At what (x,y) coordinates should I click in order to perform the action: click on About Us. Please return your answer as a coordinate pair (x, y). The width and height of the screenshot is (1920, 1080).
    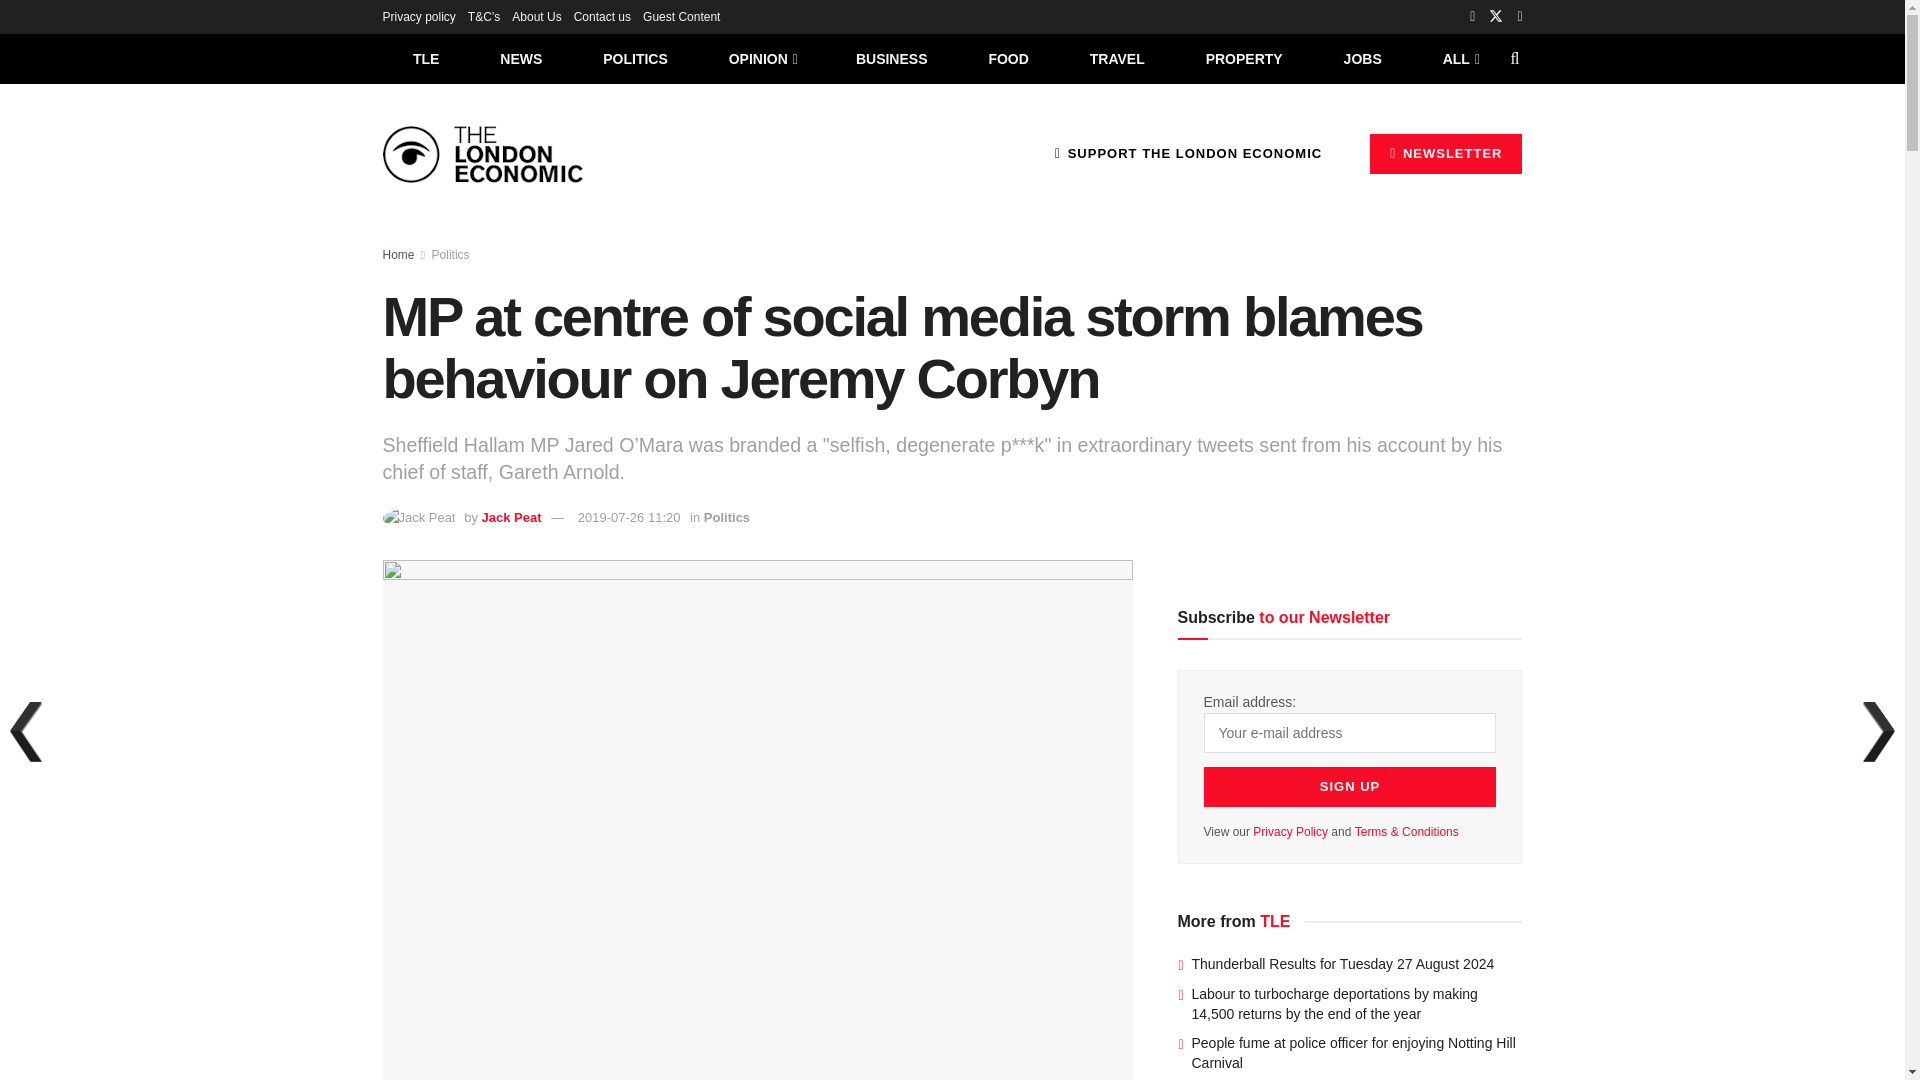
    Looking at the image, I should click on (536, 16).